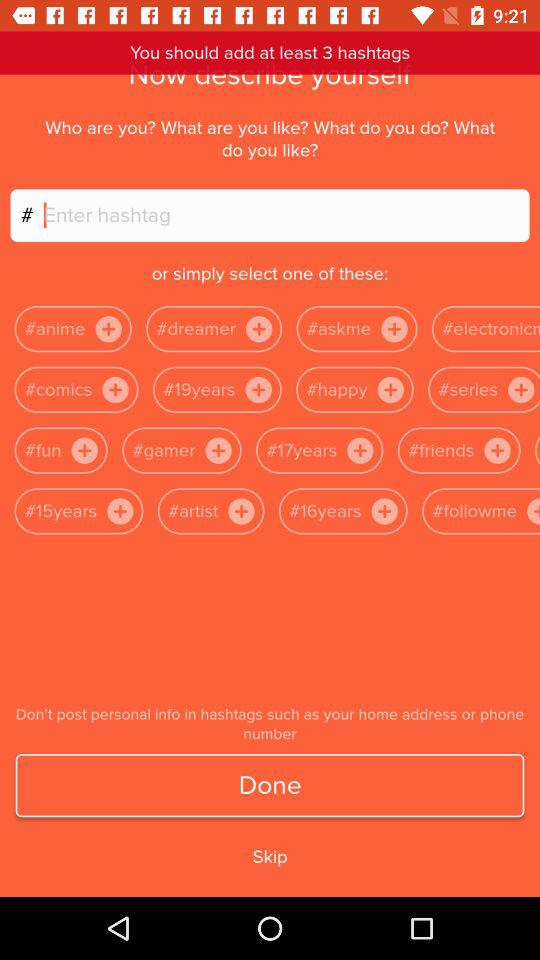 This screenshot has height=960, width=540. Describe the element at coordinates (85, 451) in the screenshot. I see `click on add button in fun box` at that location.